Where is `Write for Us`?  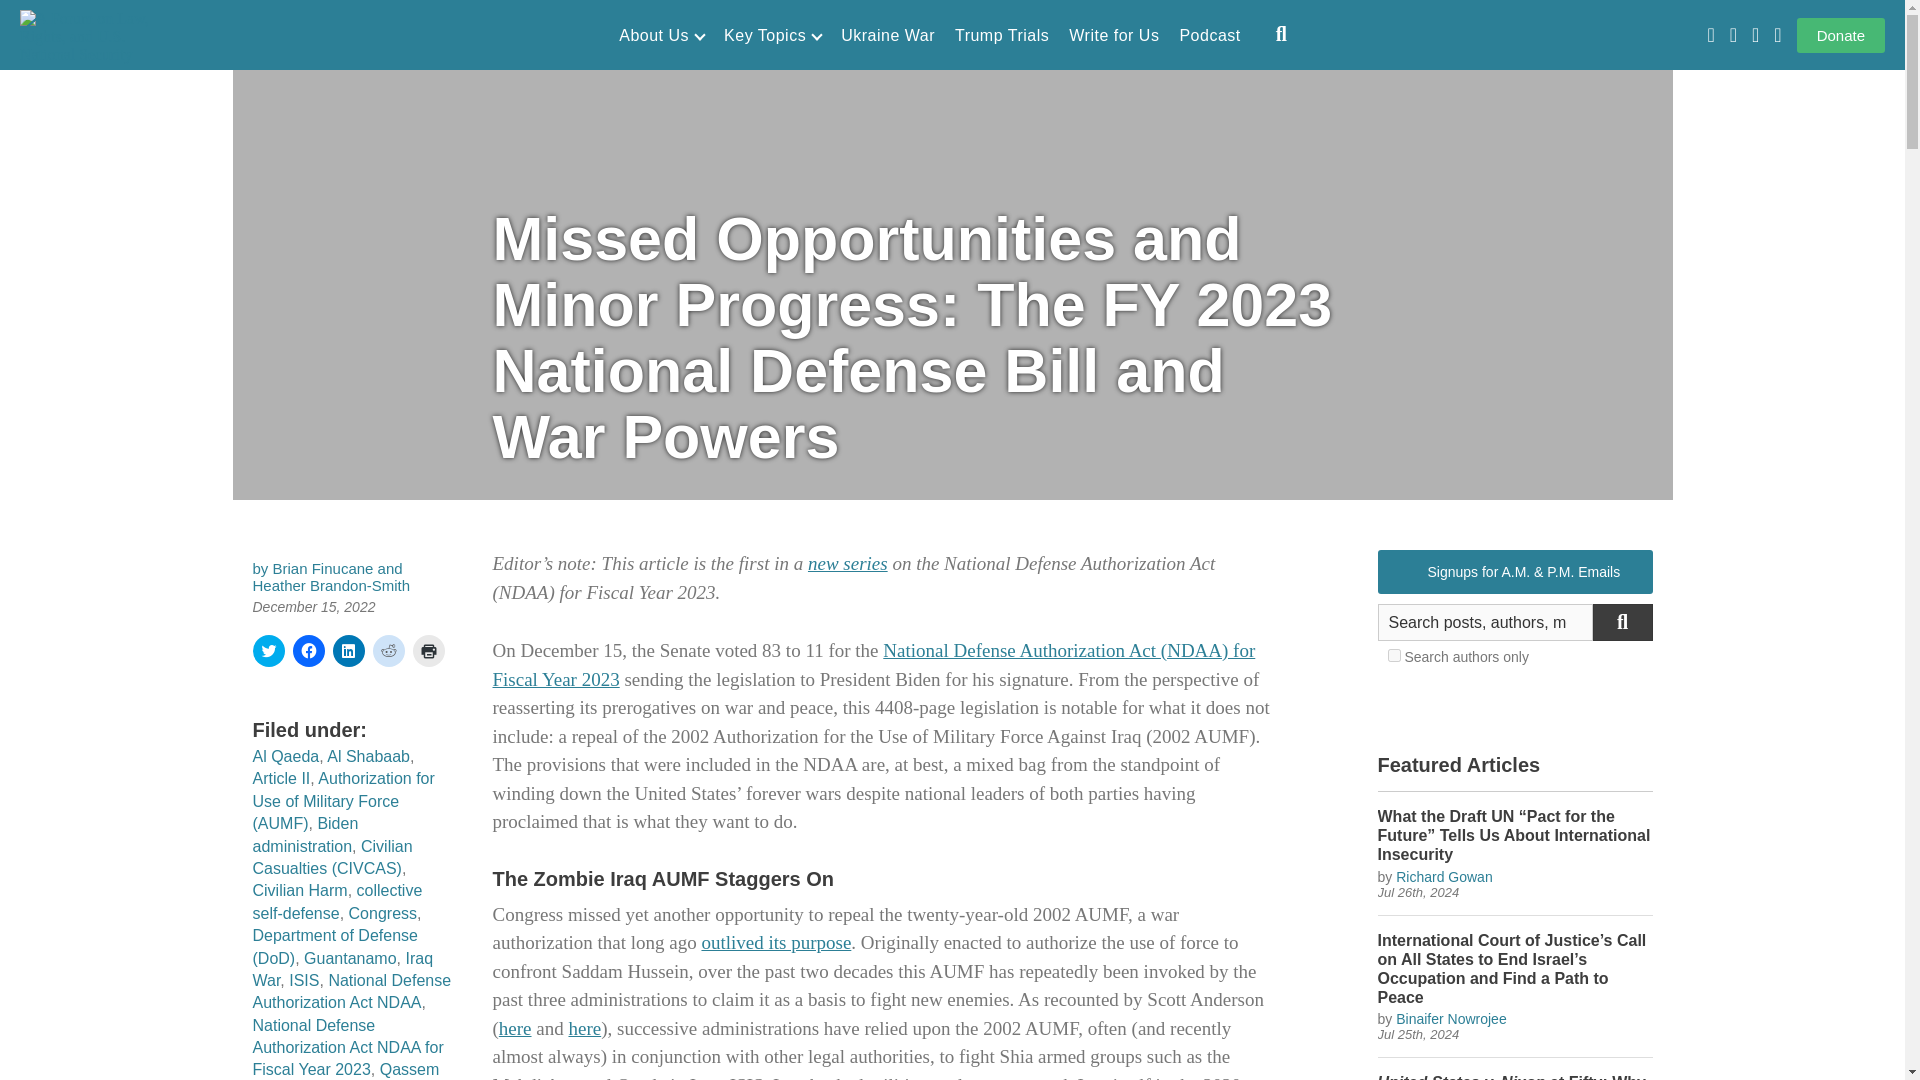
Write for Us is located at coordinates (1114, 36).